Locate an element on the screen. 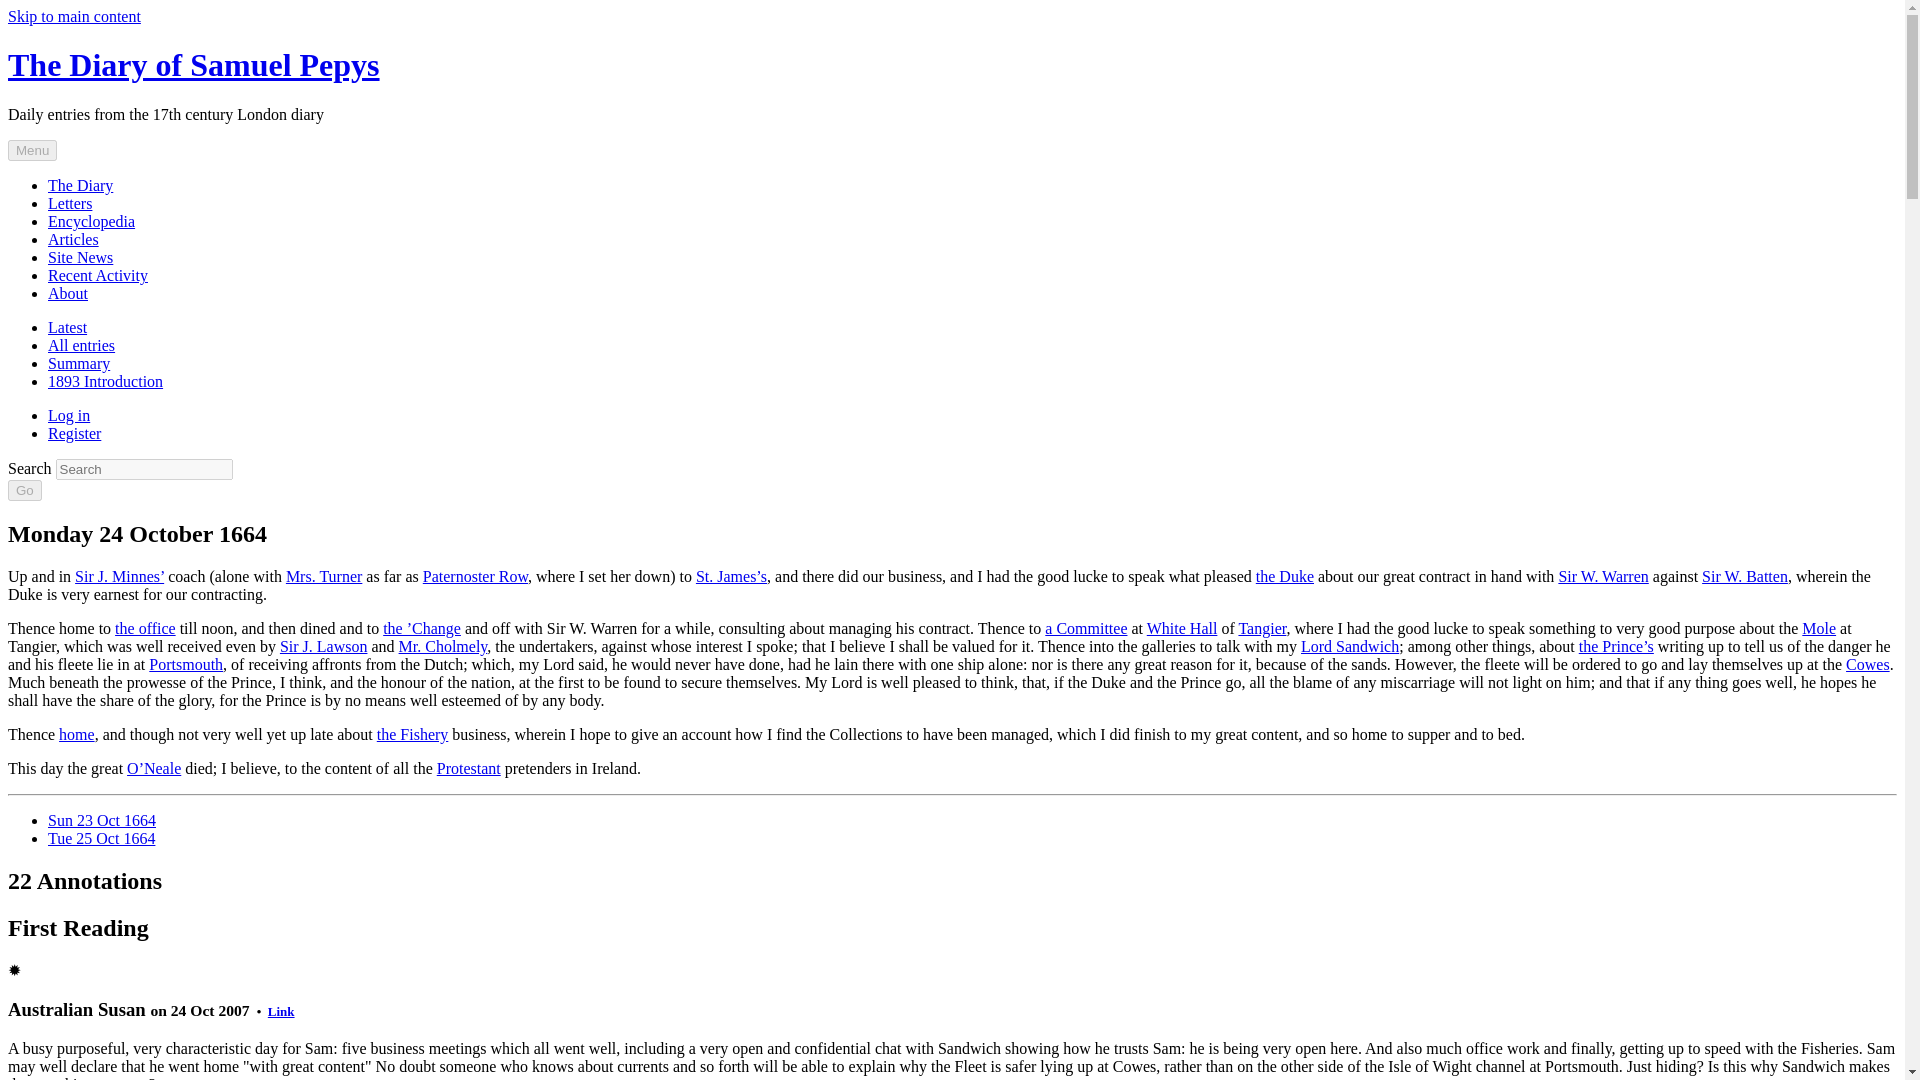 The height and width of the screenshot is (1080, 1920). Skip to main content is located at coordinates (74, 16).